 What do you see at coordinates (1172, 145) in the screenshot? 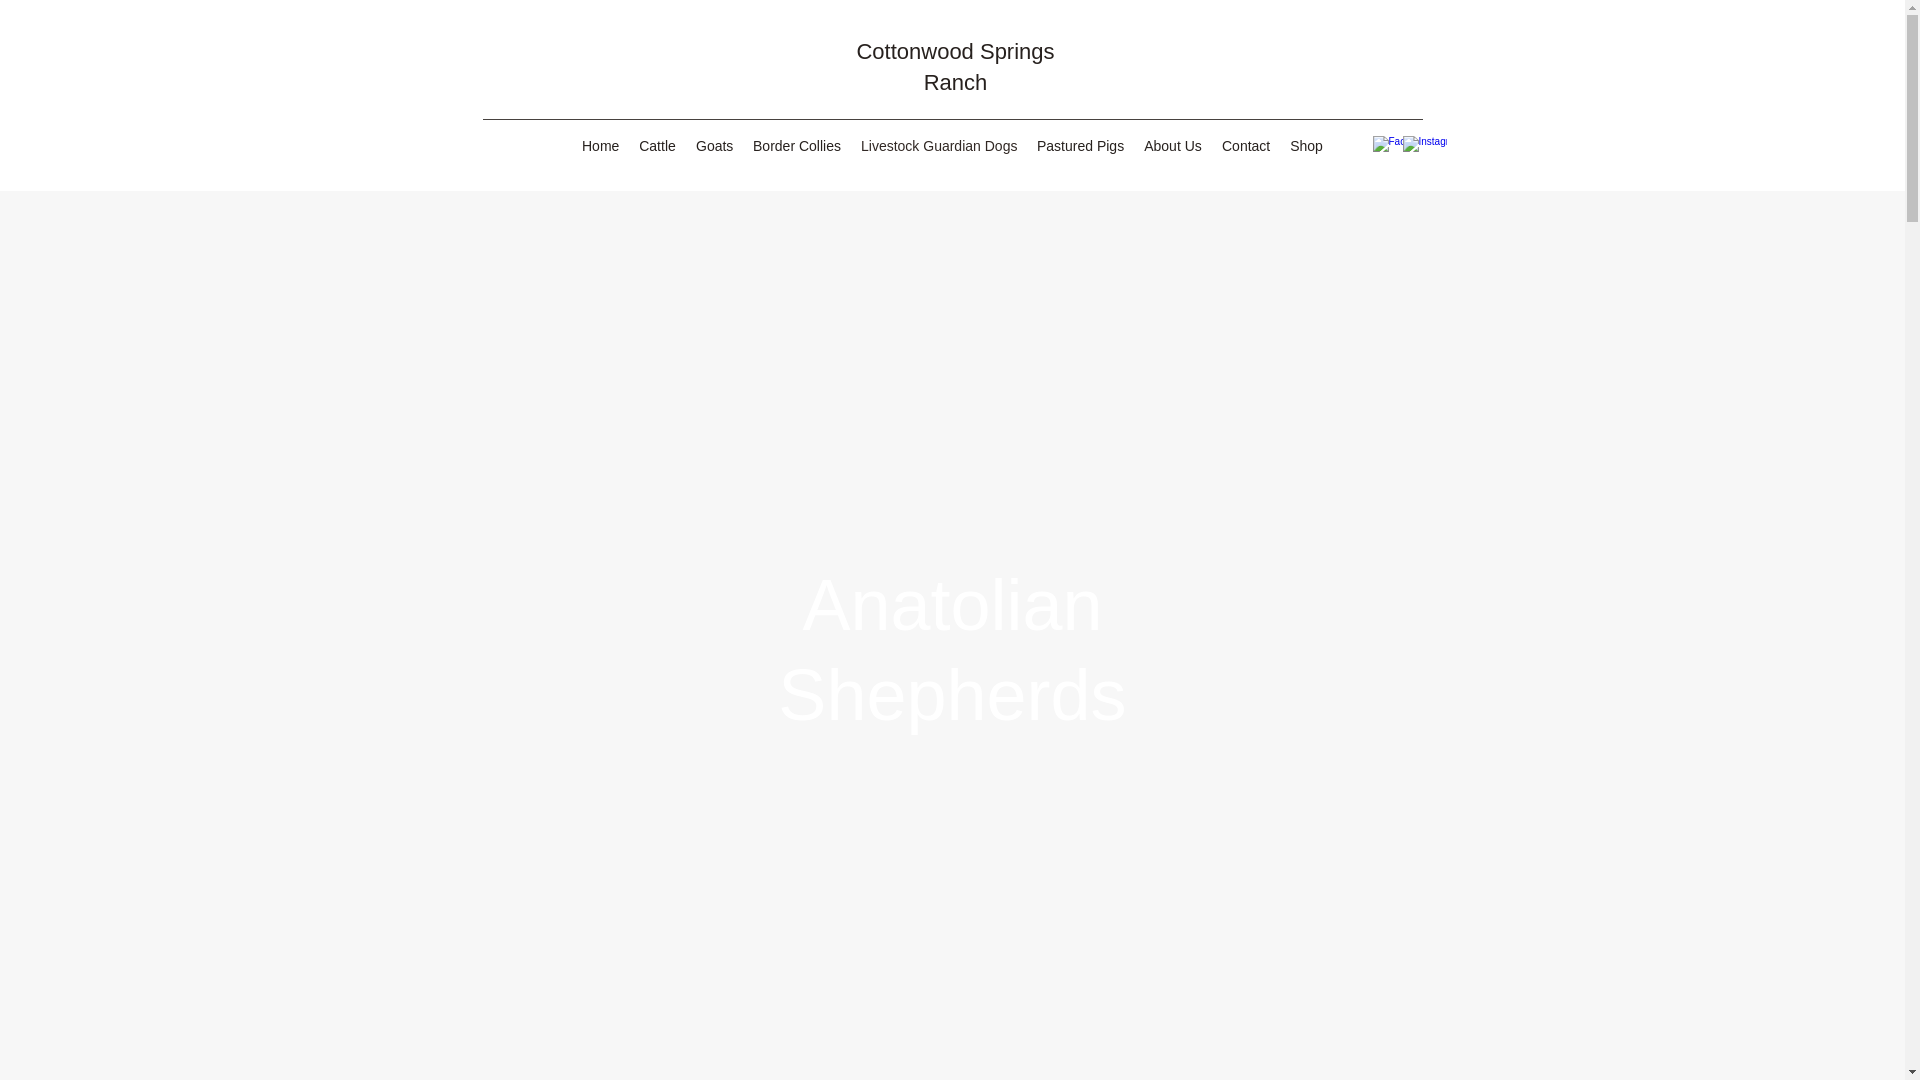
I see `About Us` at bounding box center [1172, 145].